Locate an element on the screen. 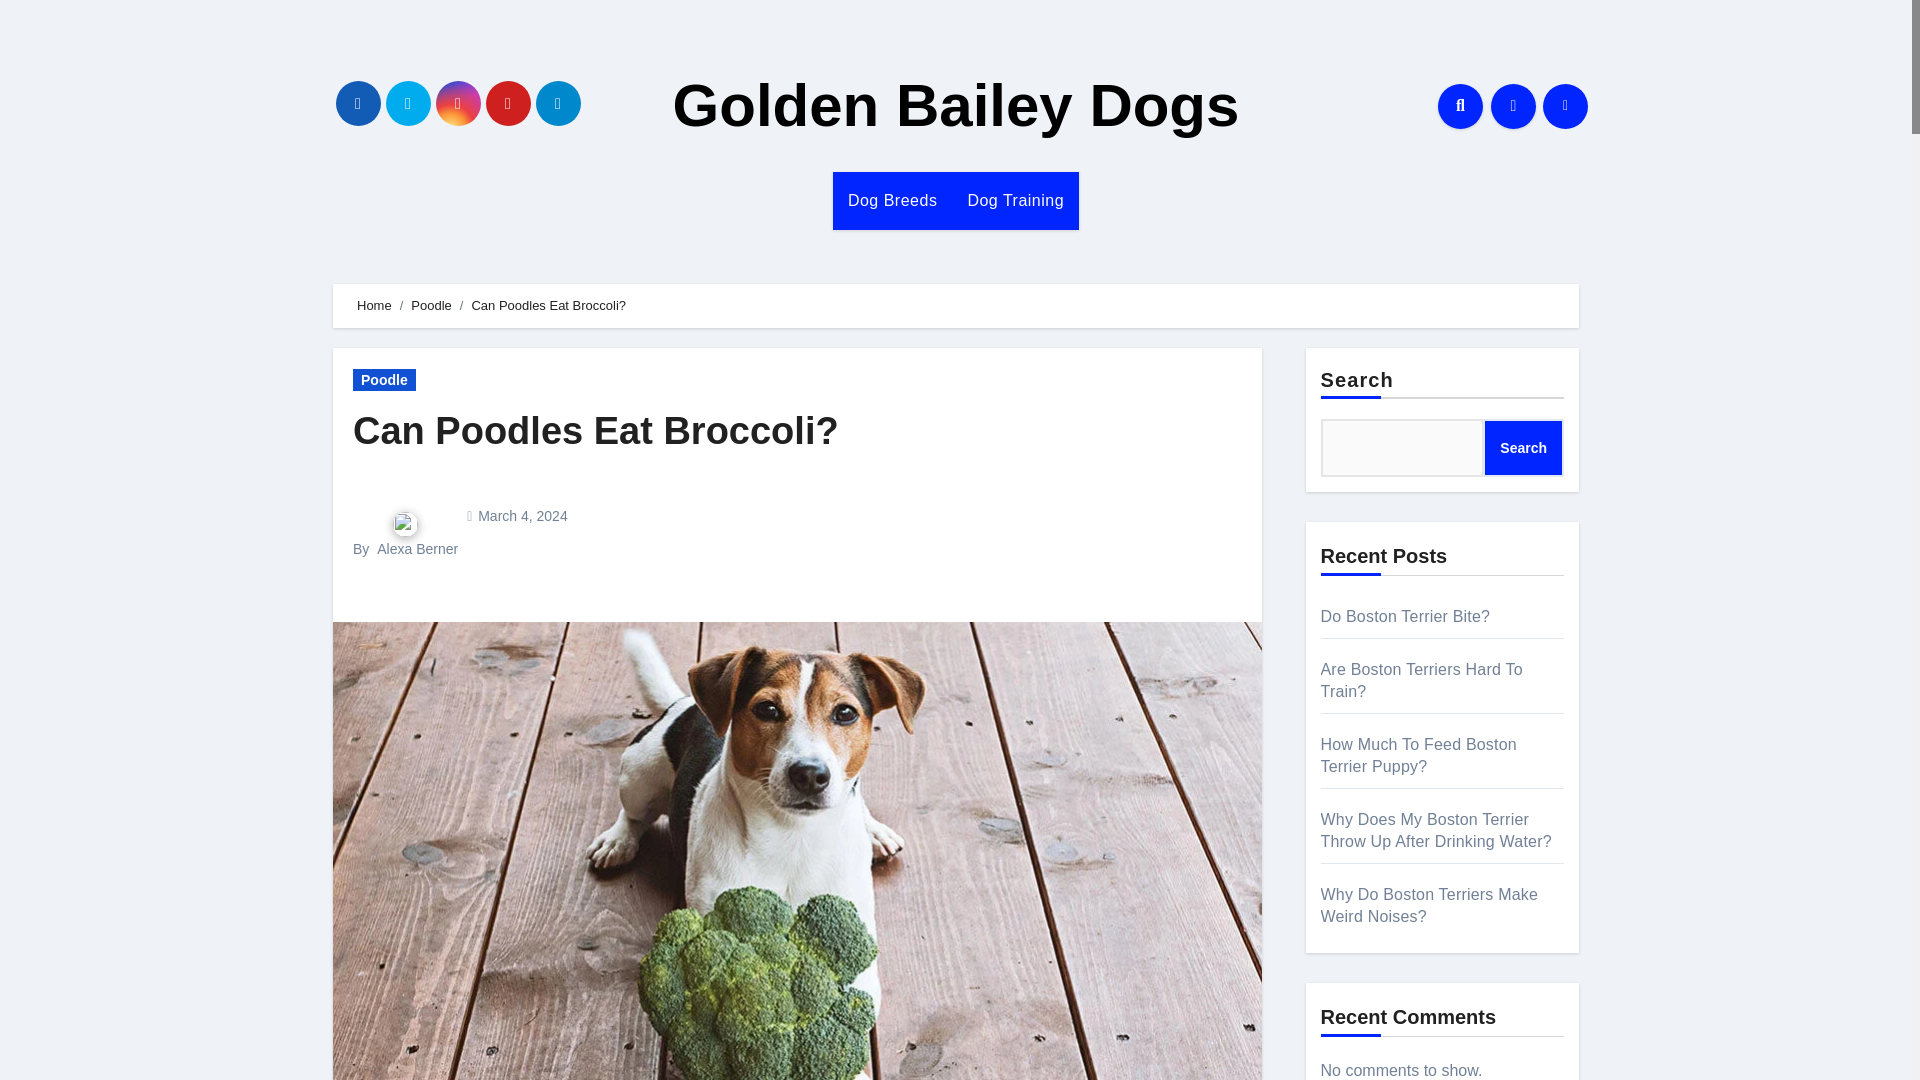  Can Poodles Eat Broccoli? is located at coordinates (596, 431).